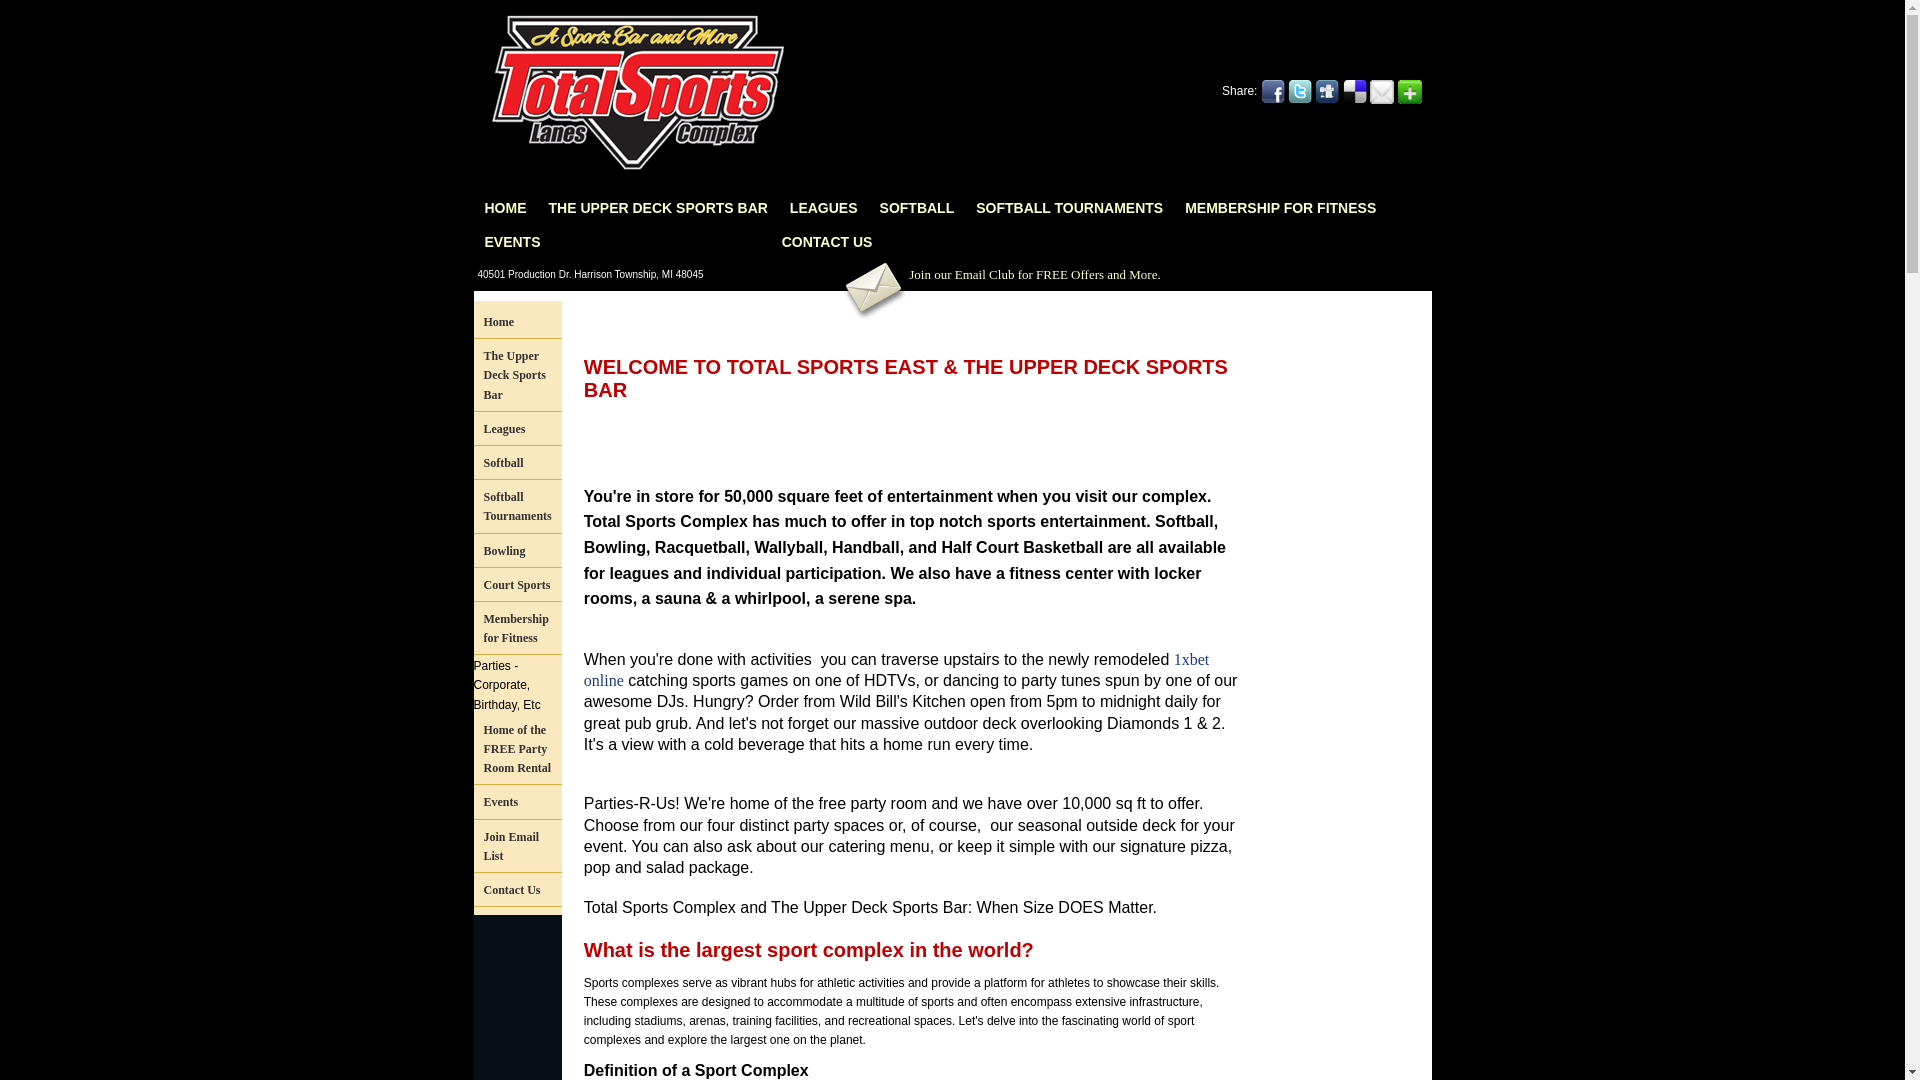 The width and height of the screenshot is (1920, 1080). Describe the element at coordinates (518, 430) in the screenshot. I see `Leagues` at that location.